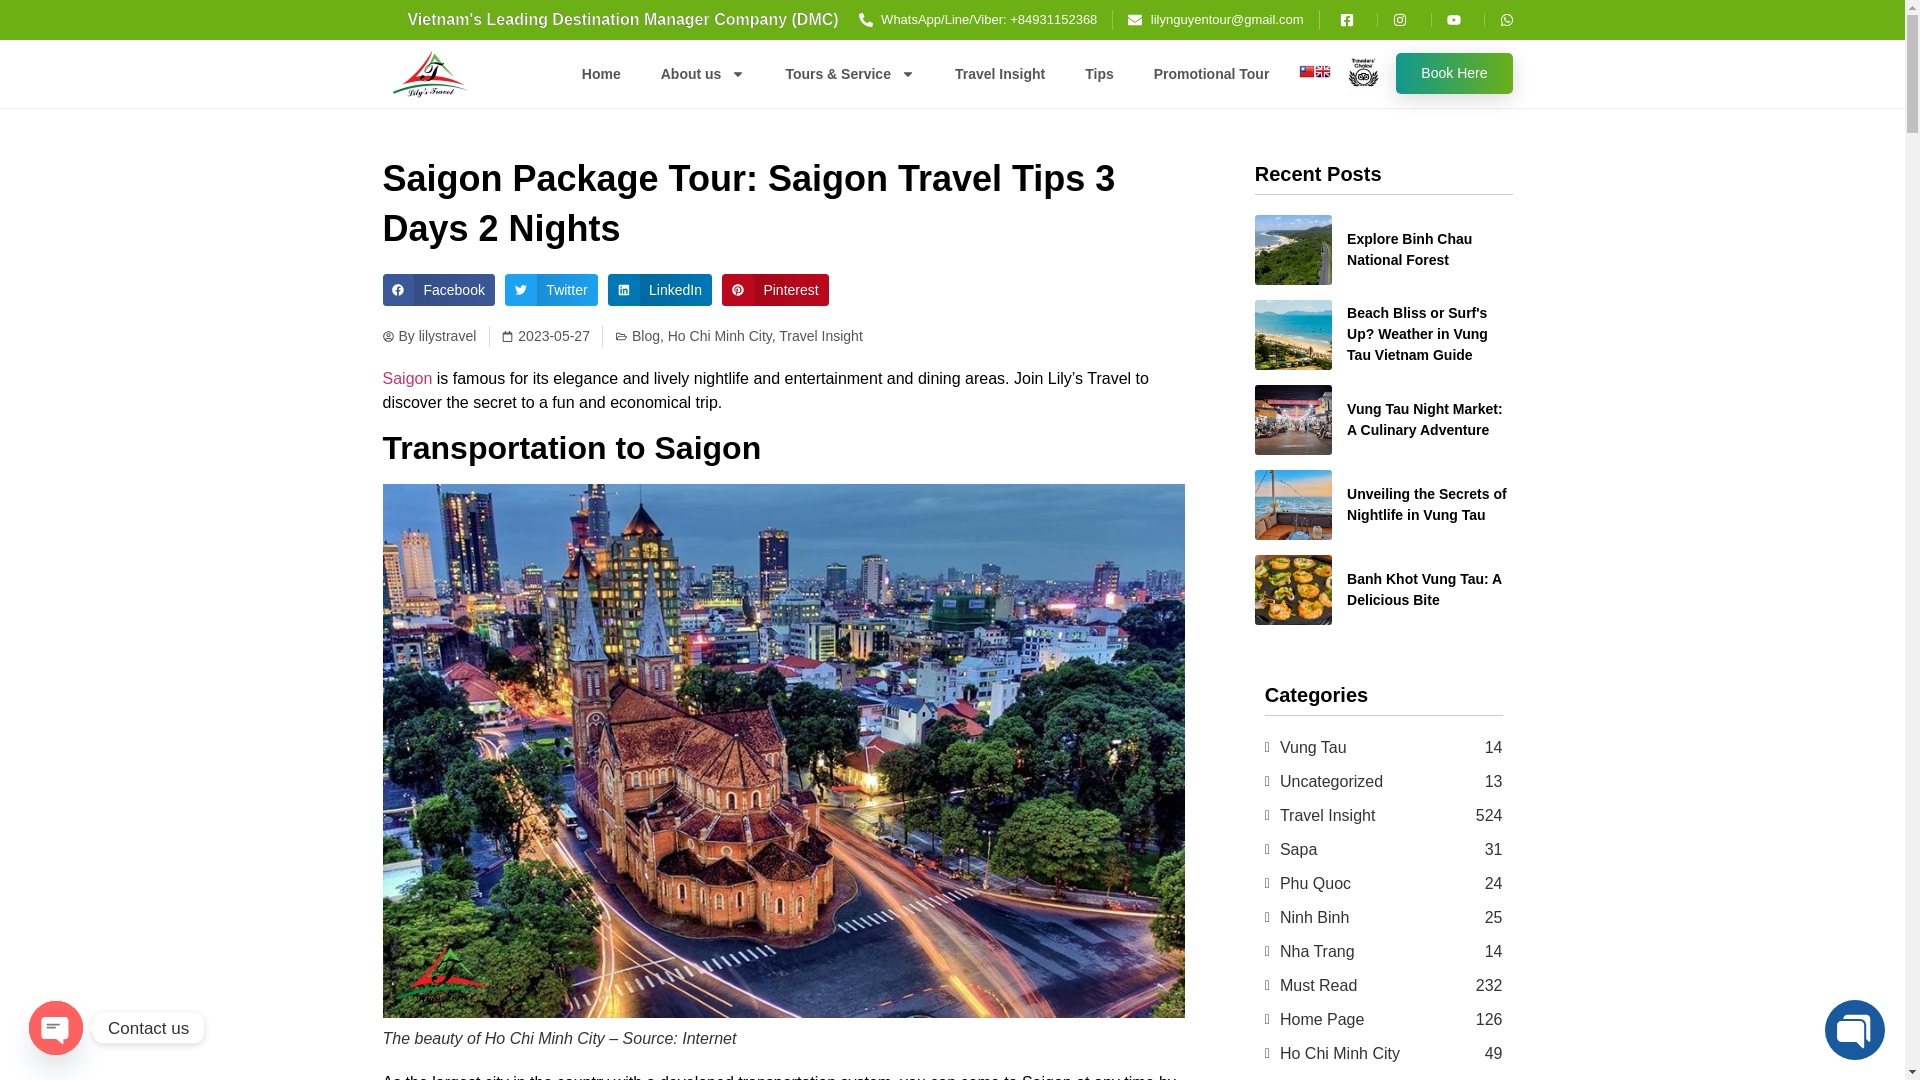  What do you see at coordinates (704, 72) in the screenshot?
I see `About us` at bounding box center [704, 72].